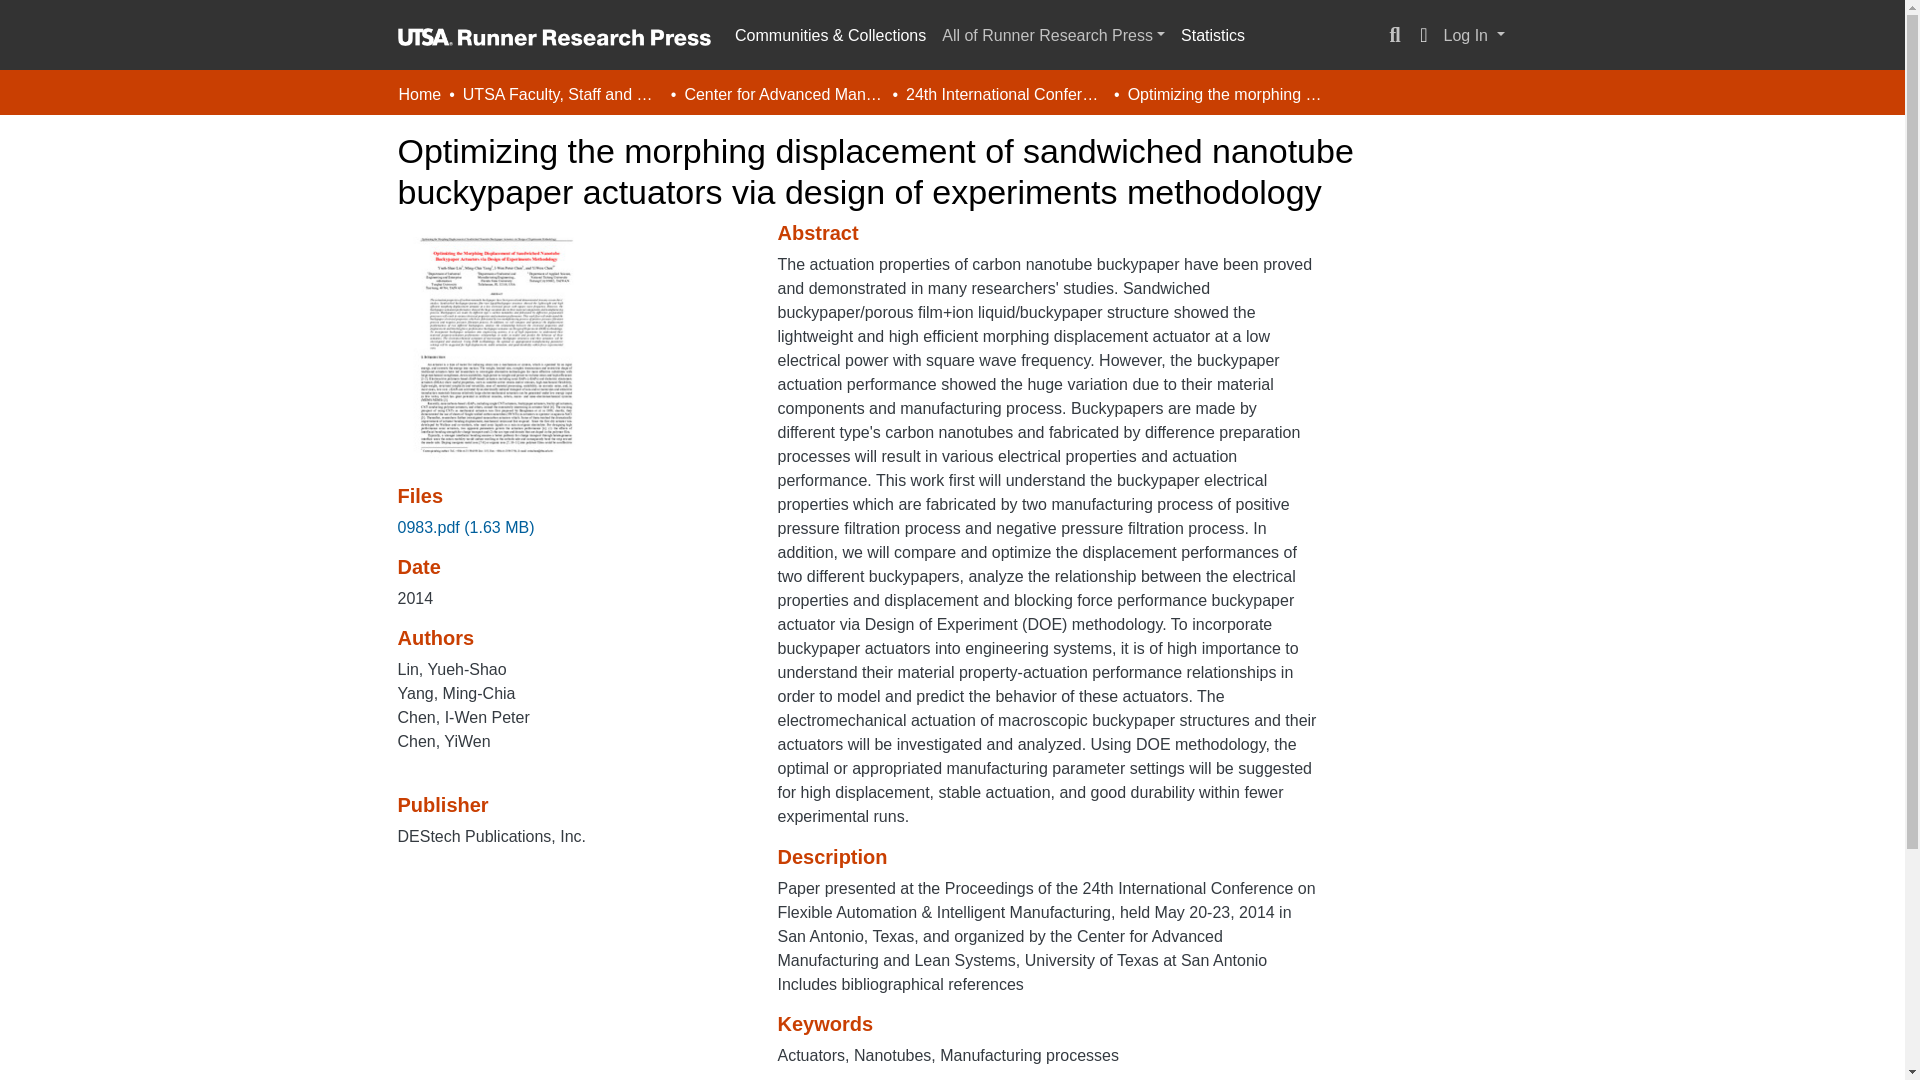 This screenshot has height=1080, width=1920. What do you see at coordinates (562, 94) in the screenshot?
I see `UTSA Faculty, Staff and Postdoctoral Researcher Work` at bounding box center [562, 94].